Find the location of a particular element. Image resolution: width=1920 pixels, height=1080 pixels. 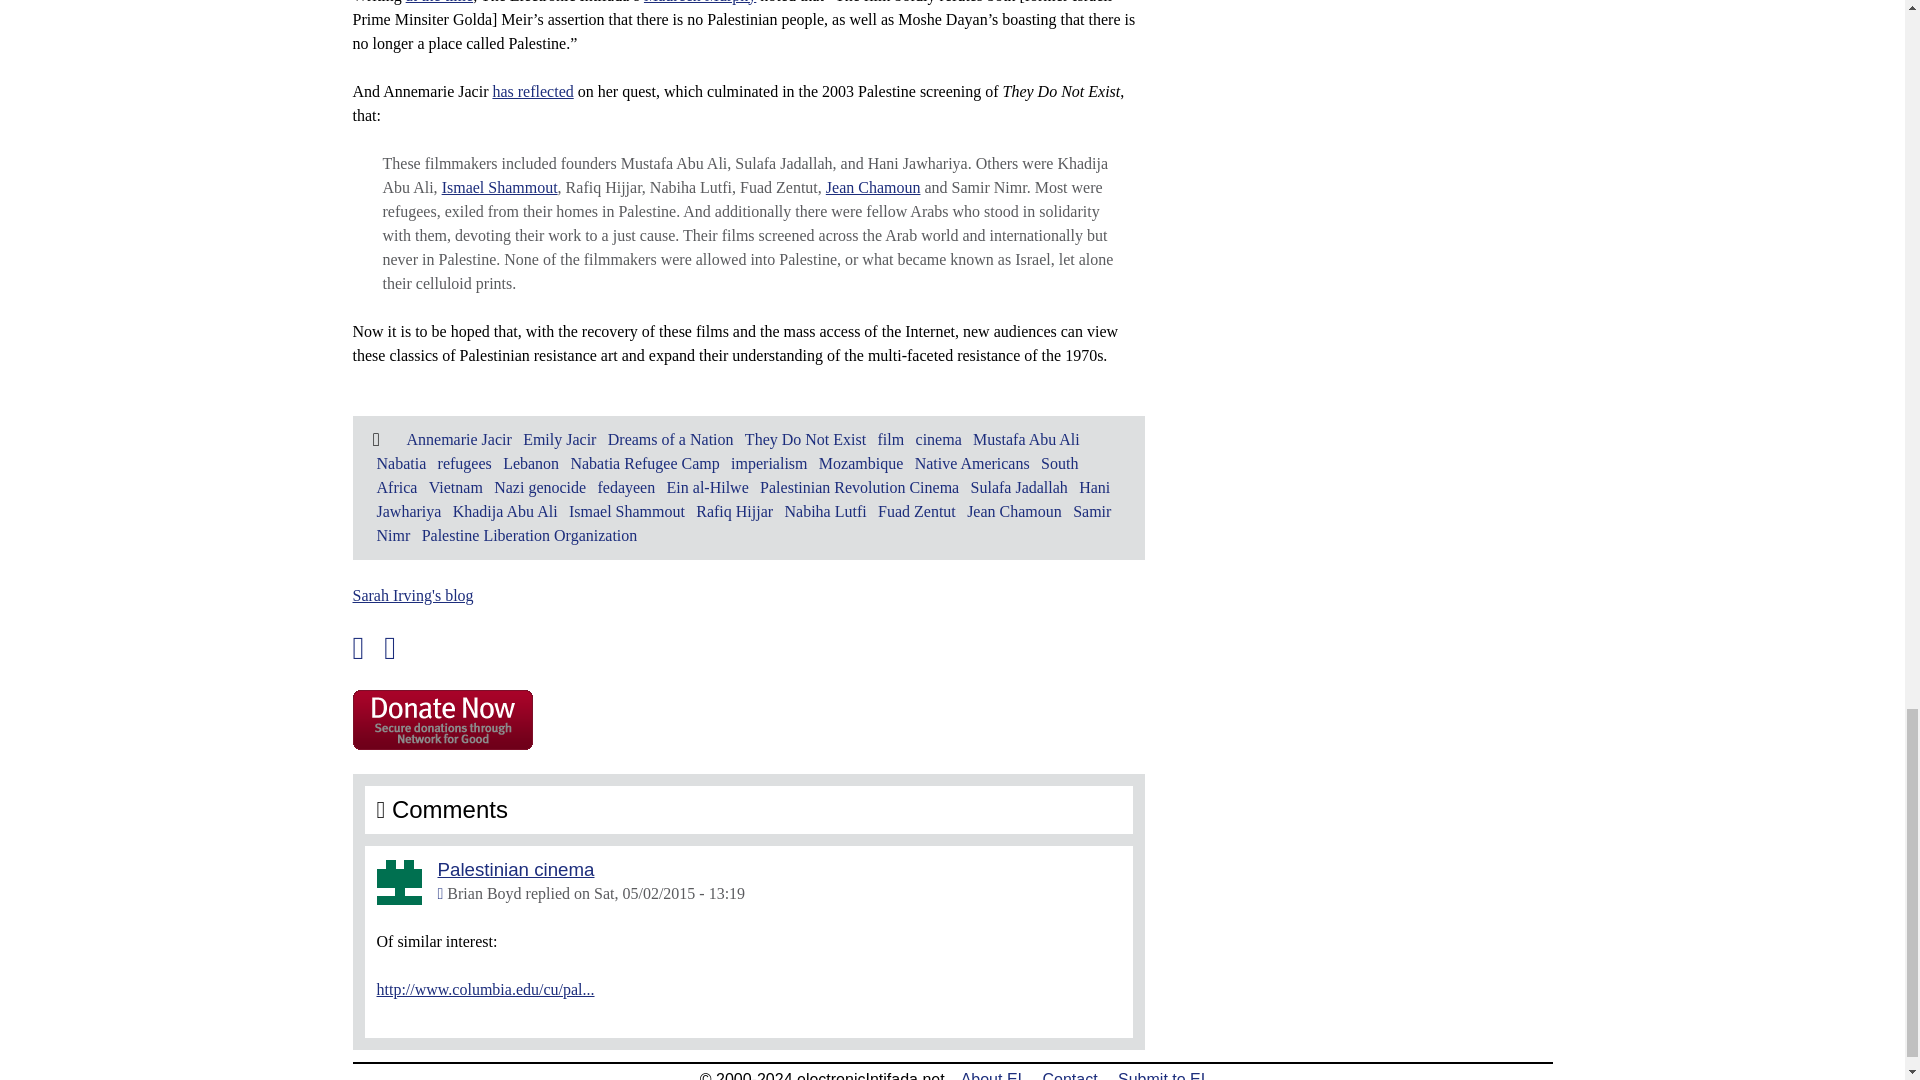

has reflected is located at coordinates (532, 92).